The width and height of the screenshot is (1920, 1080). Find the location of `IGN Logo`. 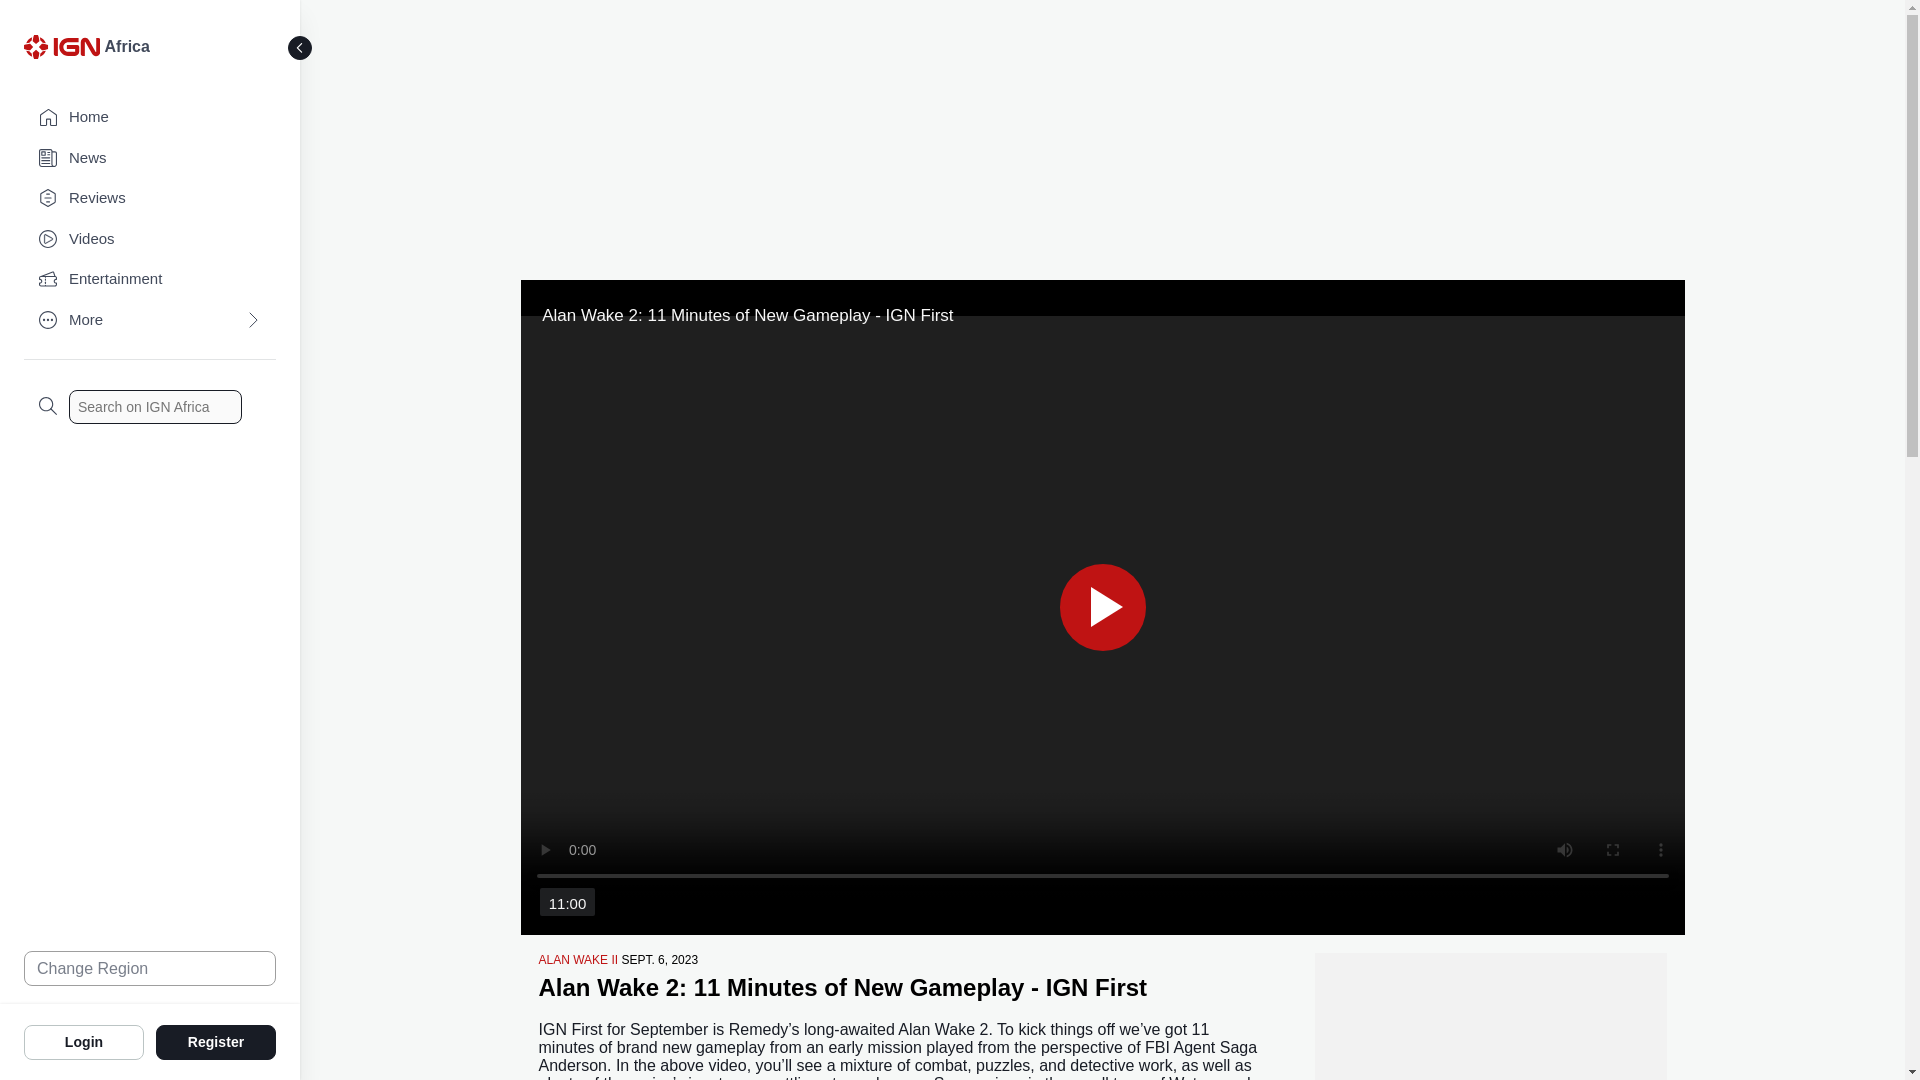

IGN Logo is located at coordinates (64, 52).